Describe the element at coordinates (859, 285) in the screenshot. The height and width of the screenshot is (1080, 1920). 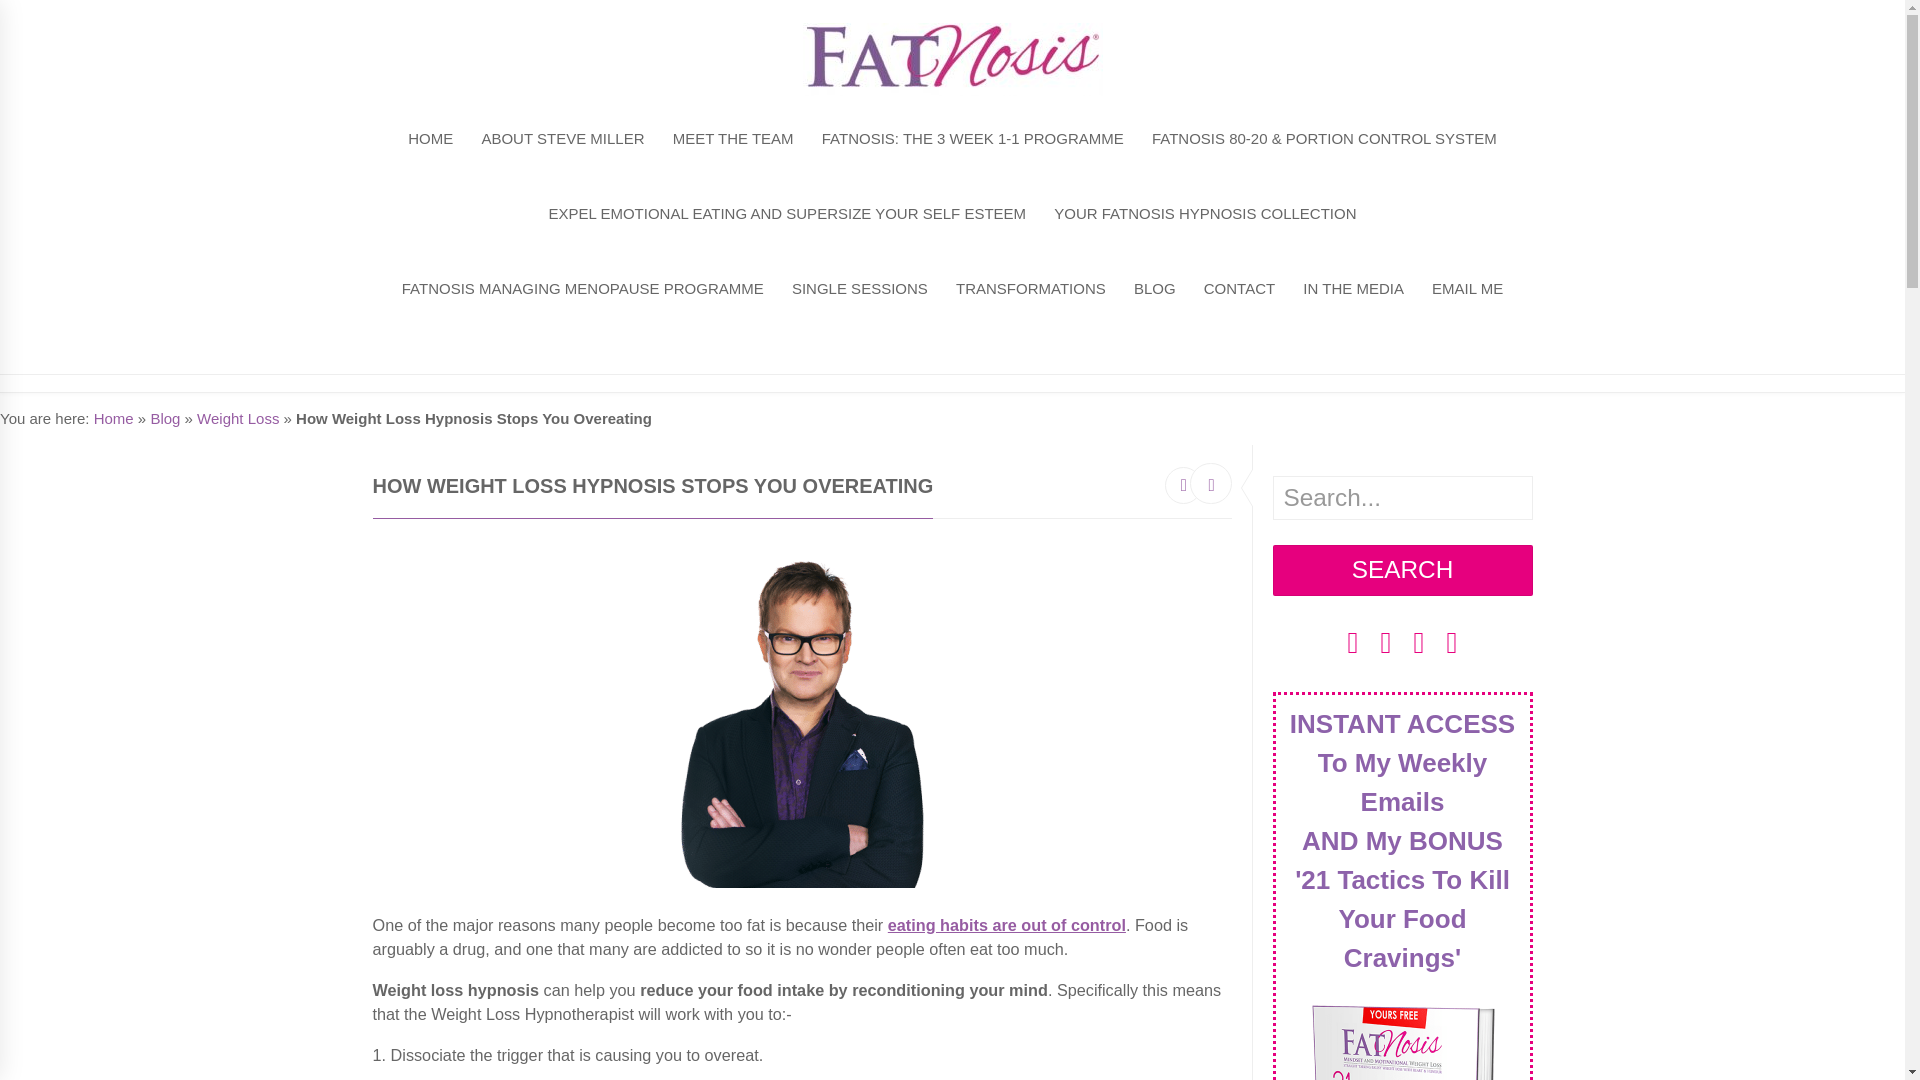
I see `SINGLE SESSIONS` at that location.